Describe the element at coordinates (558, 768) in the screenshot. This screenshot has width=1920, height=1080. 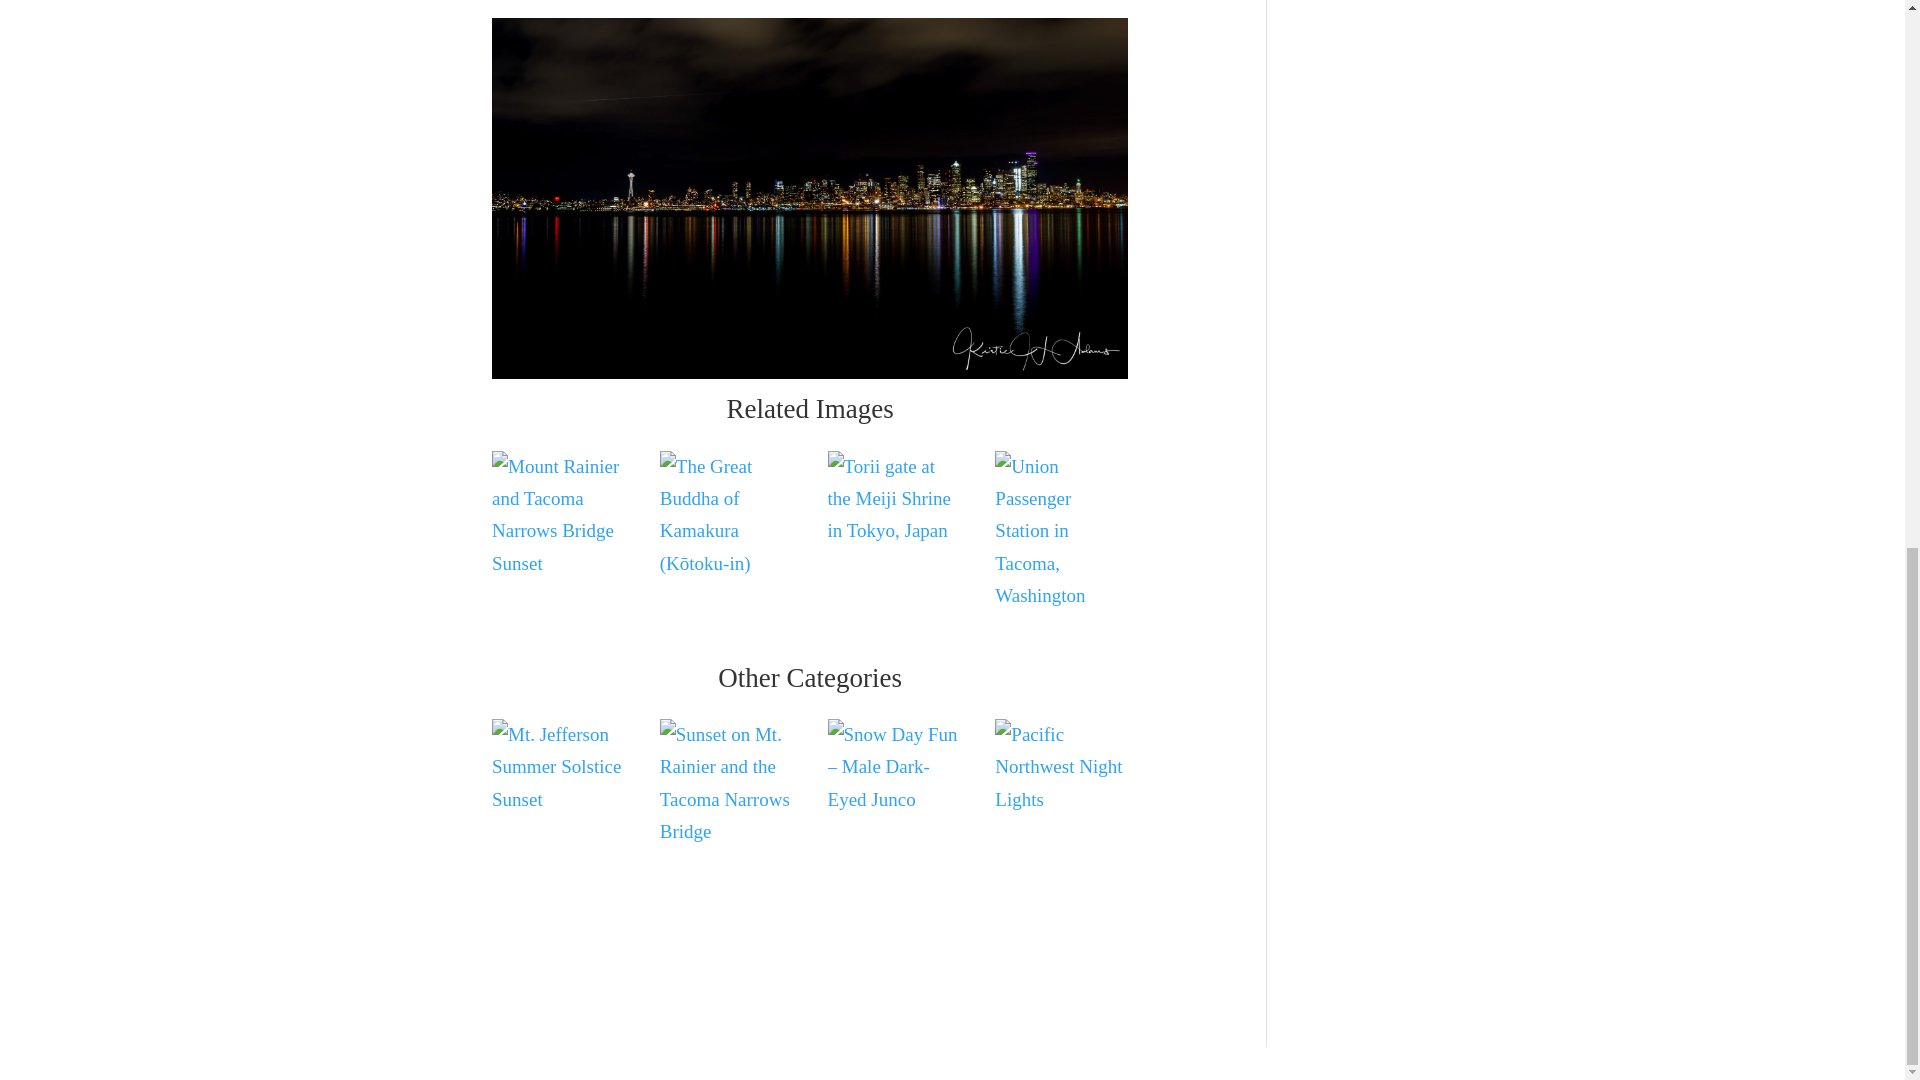
I see `Mt. Jefferson Summer Solstice Sunset` at that location.